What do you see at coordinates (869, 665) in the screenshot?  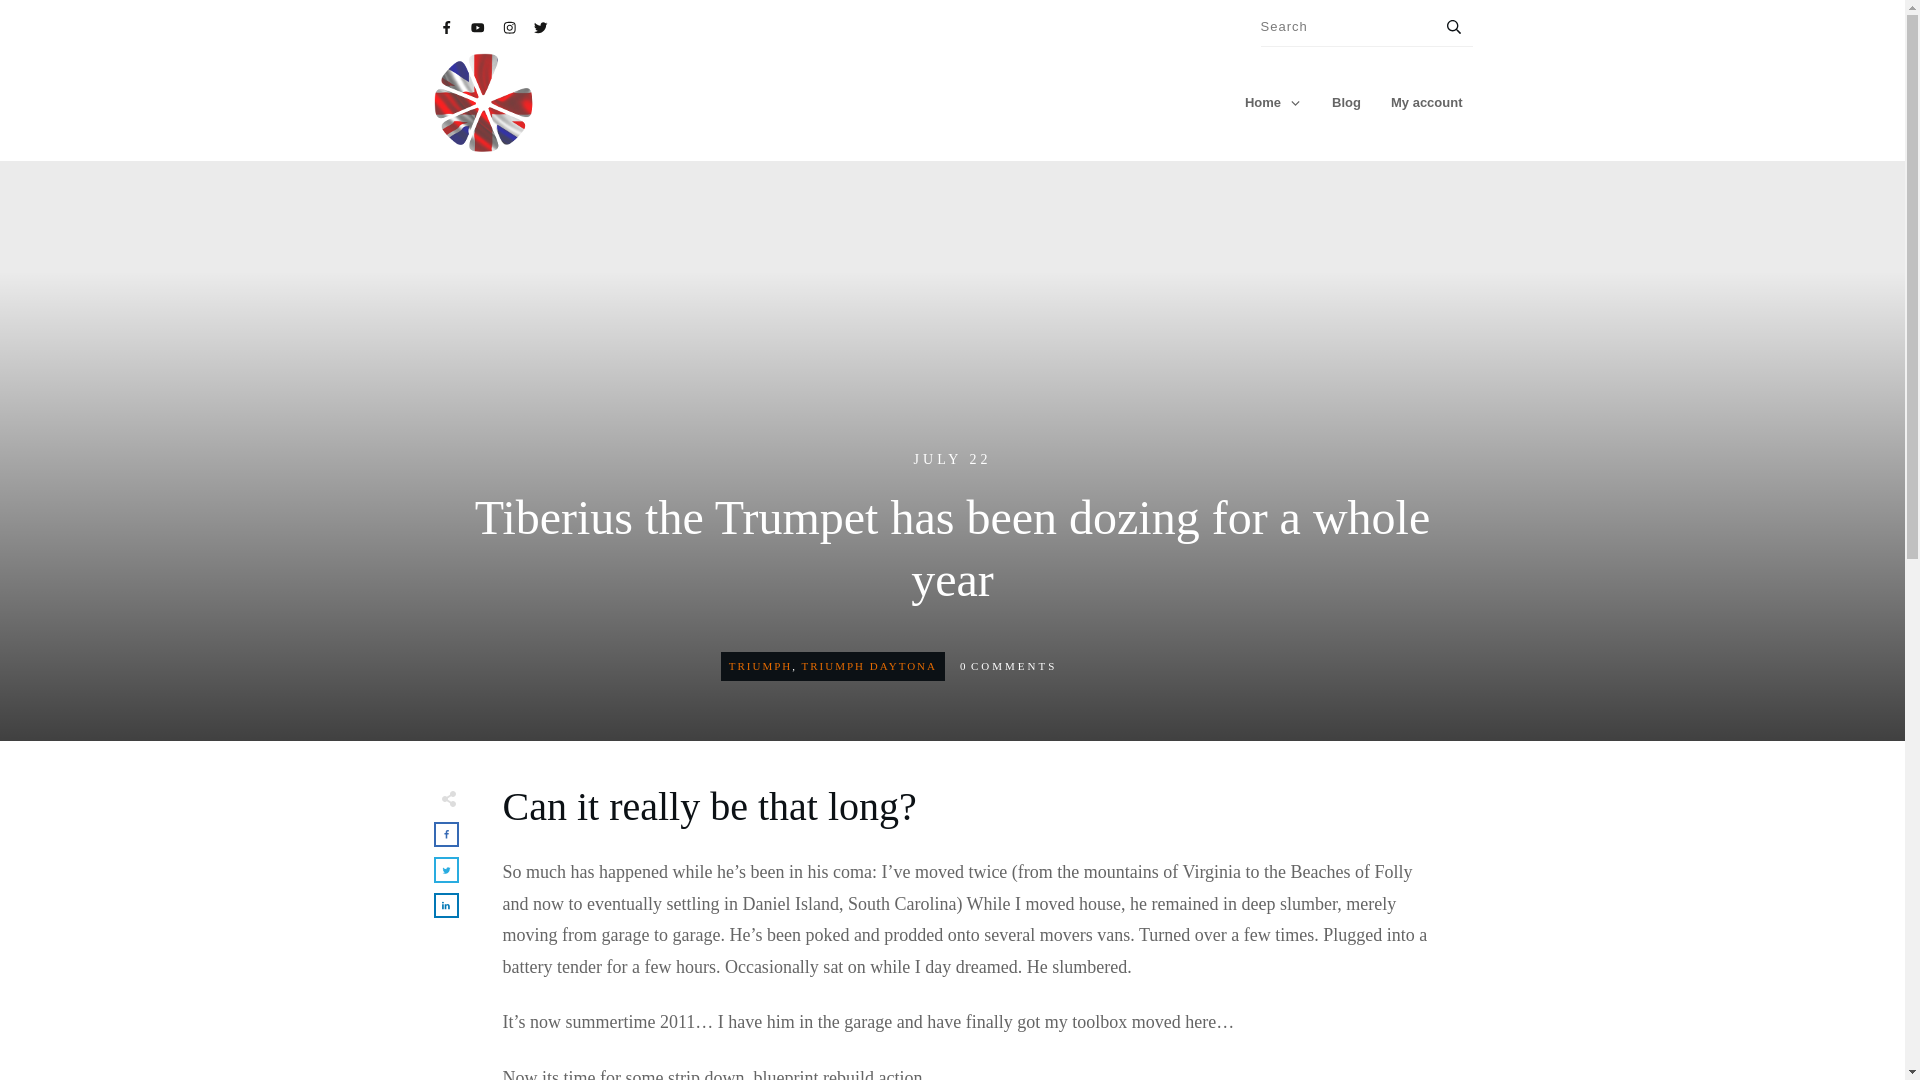 I see `TRIUMPH DAYTONA` at bounding box center [869, 665].